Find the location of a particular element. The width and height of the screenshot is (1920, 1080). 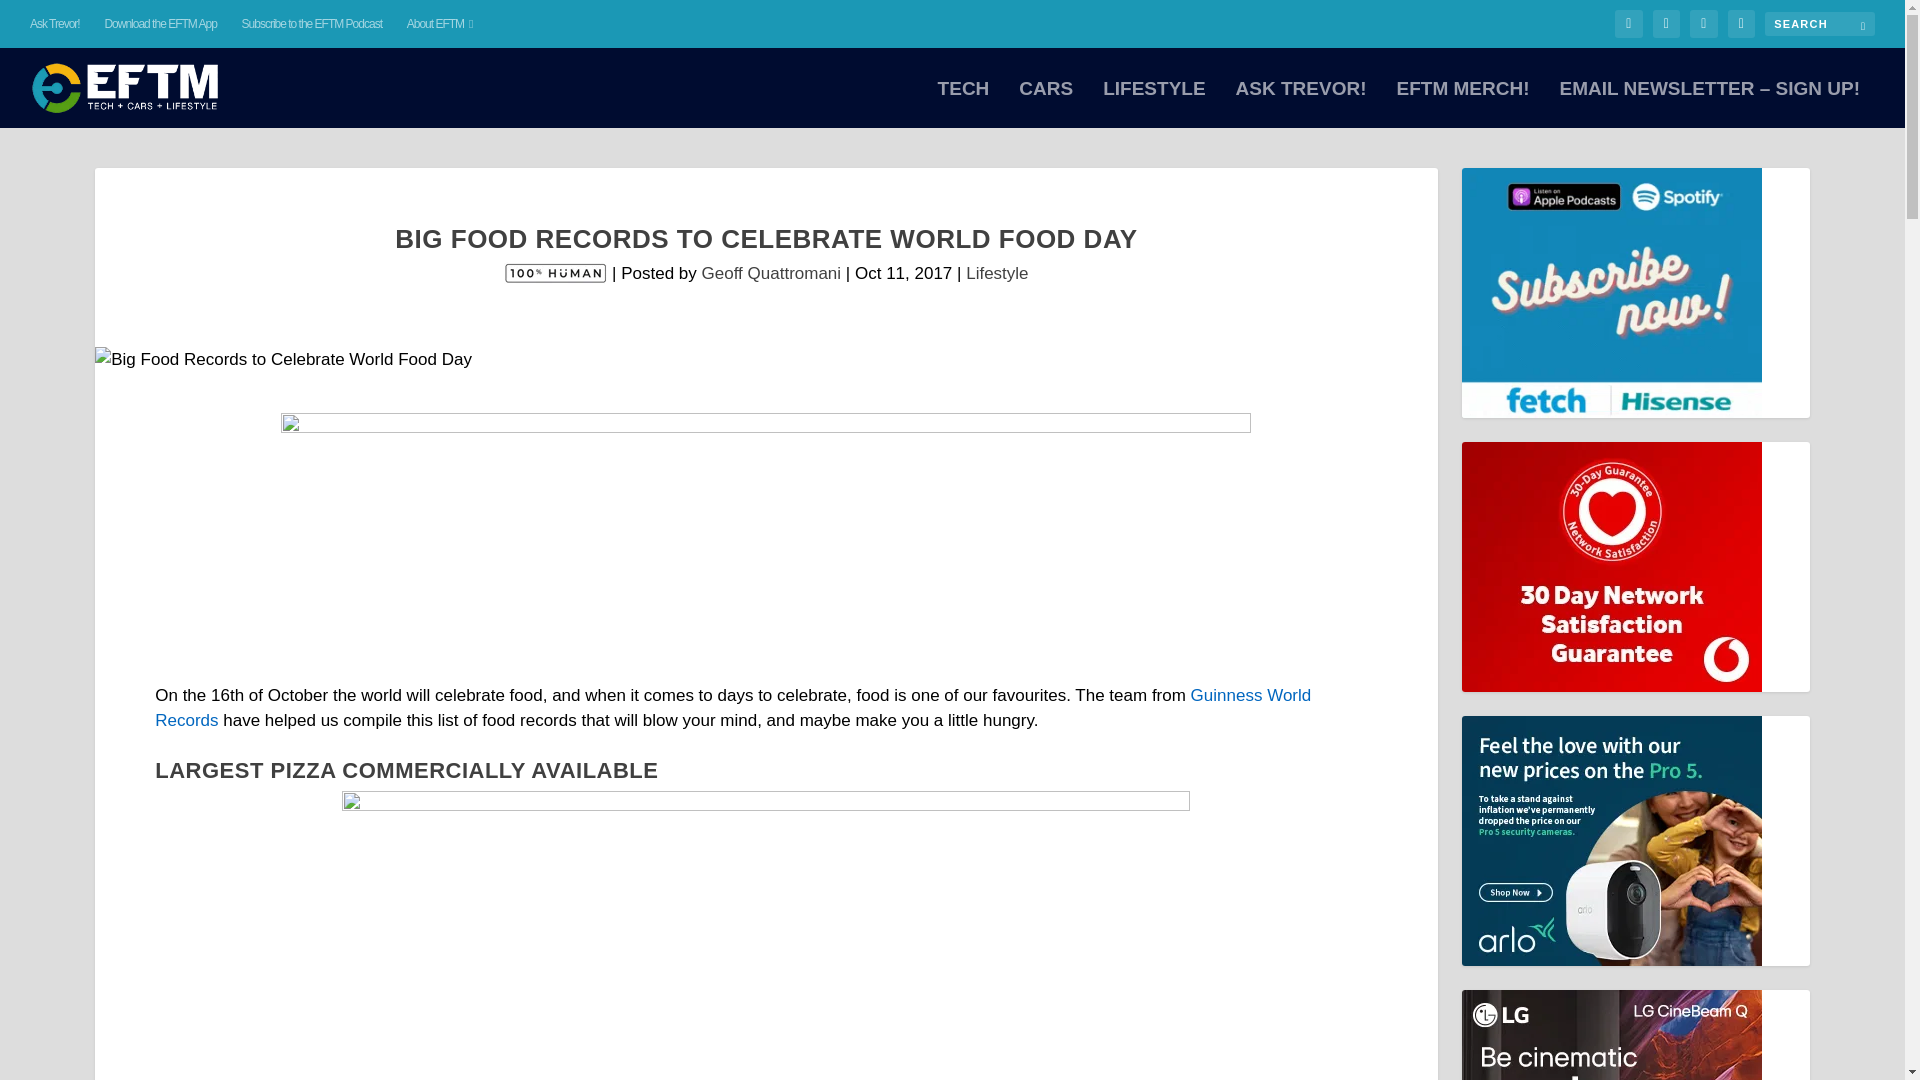

LIFESTYLE is located at coordinates (1154, 104).